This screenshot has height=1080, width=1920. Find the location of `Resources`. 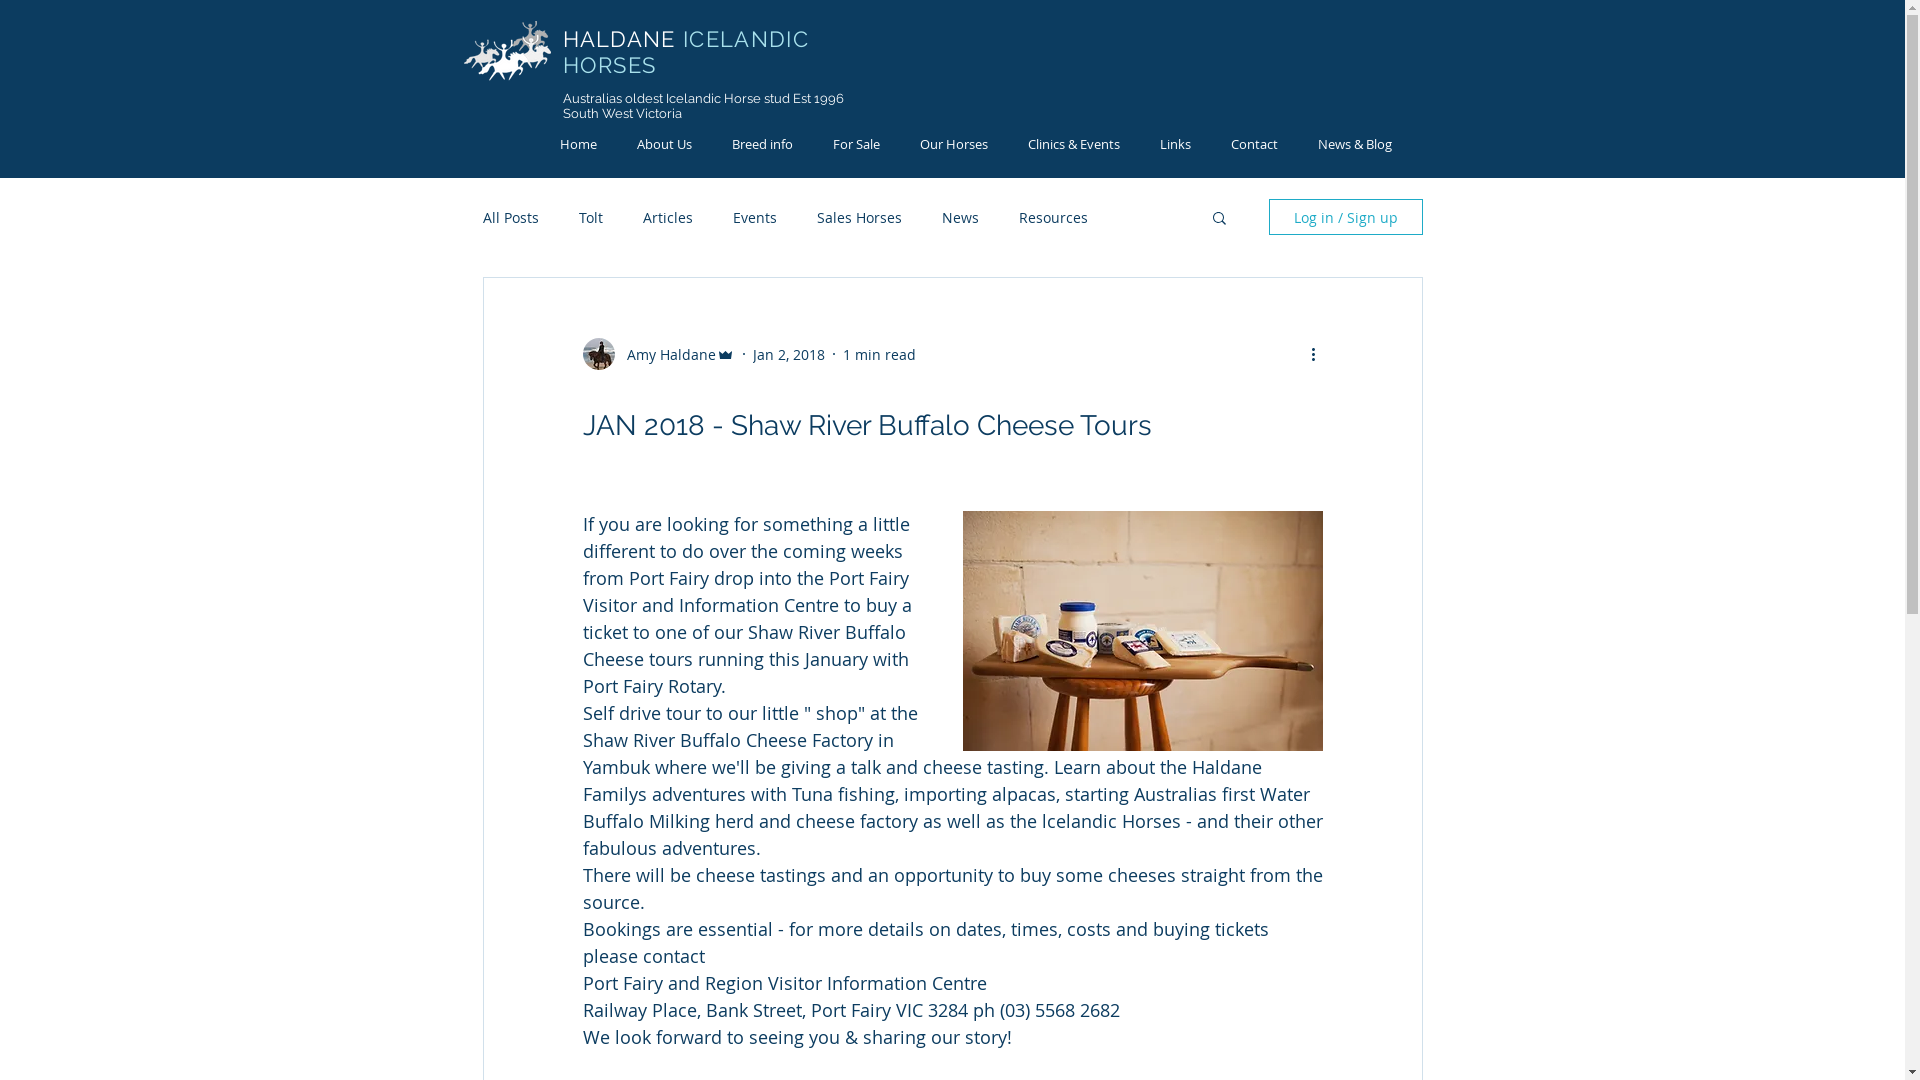

Resources is located at coordinates (1052, 218).